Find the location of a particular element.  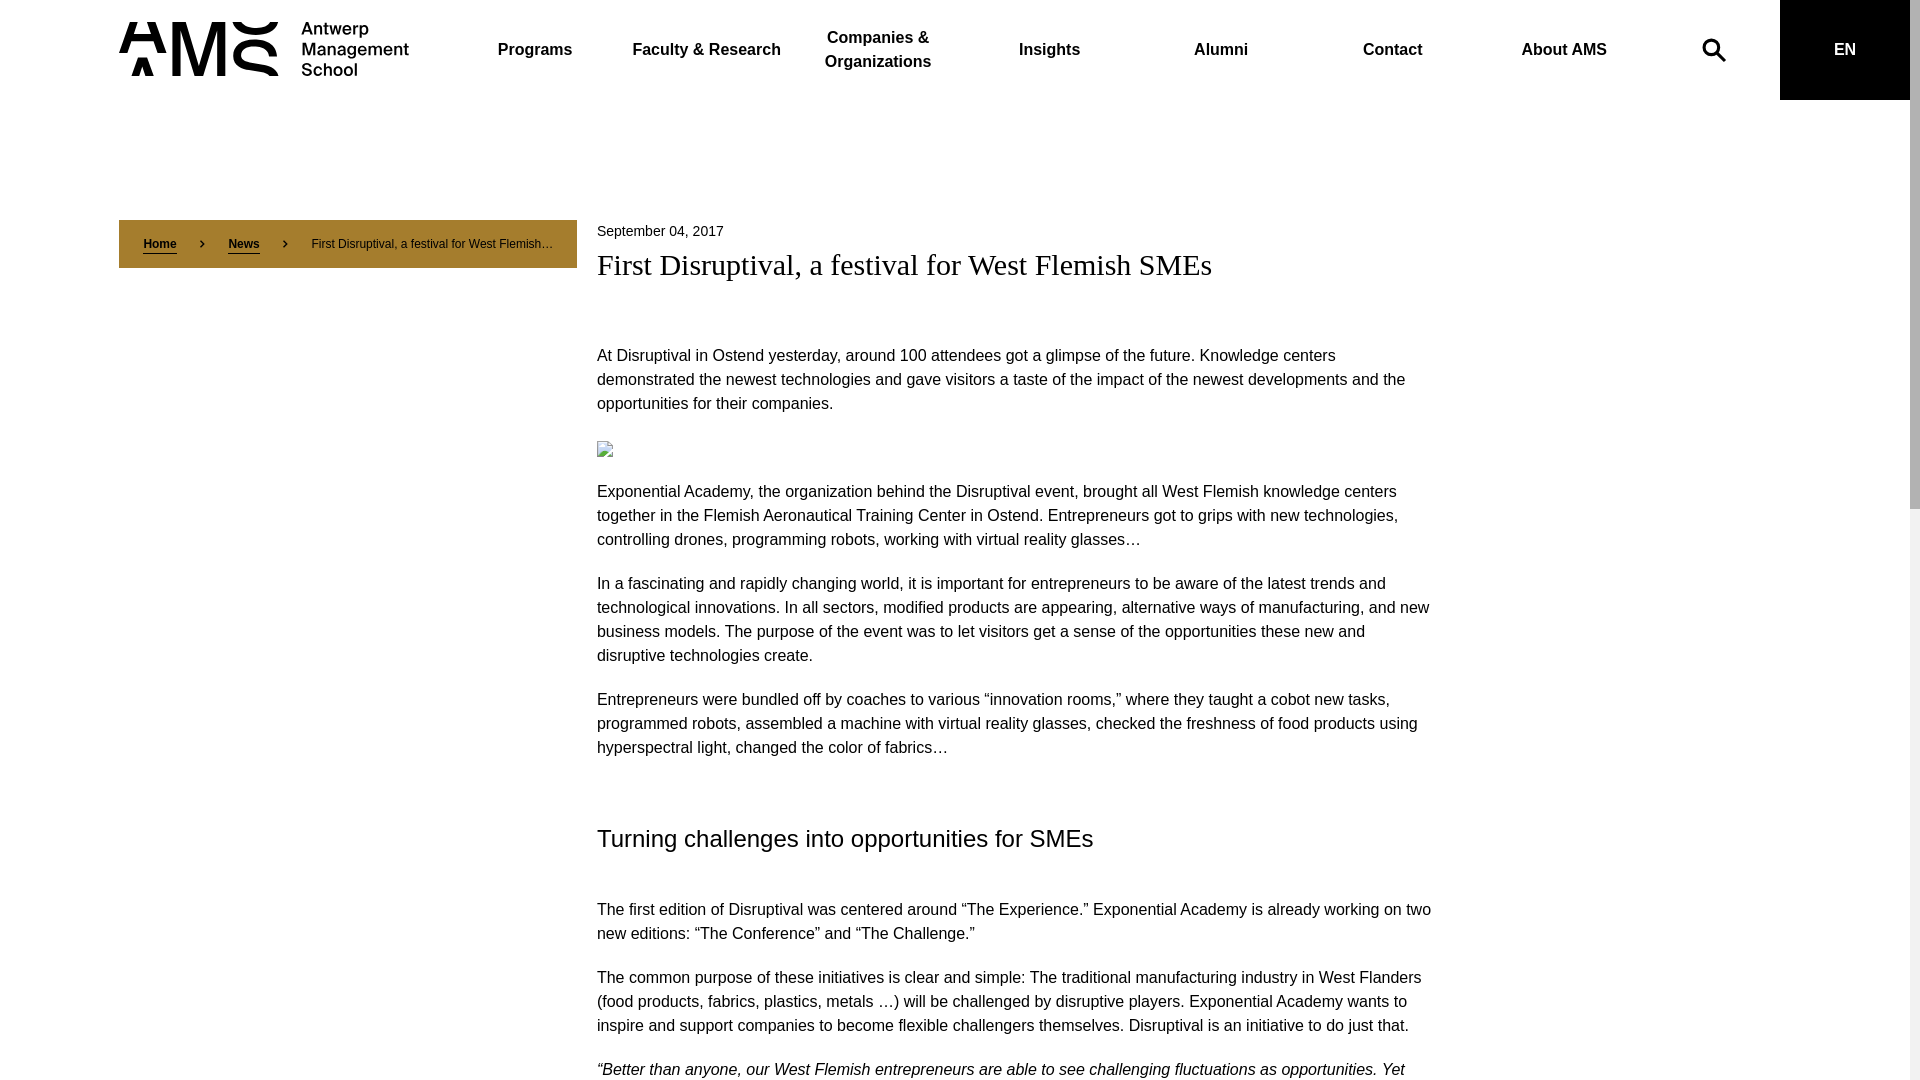

Programs is located at coordinates (534, 50).